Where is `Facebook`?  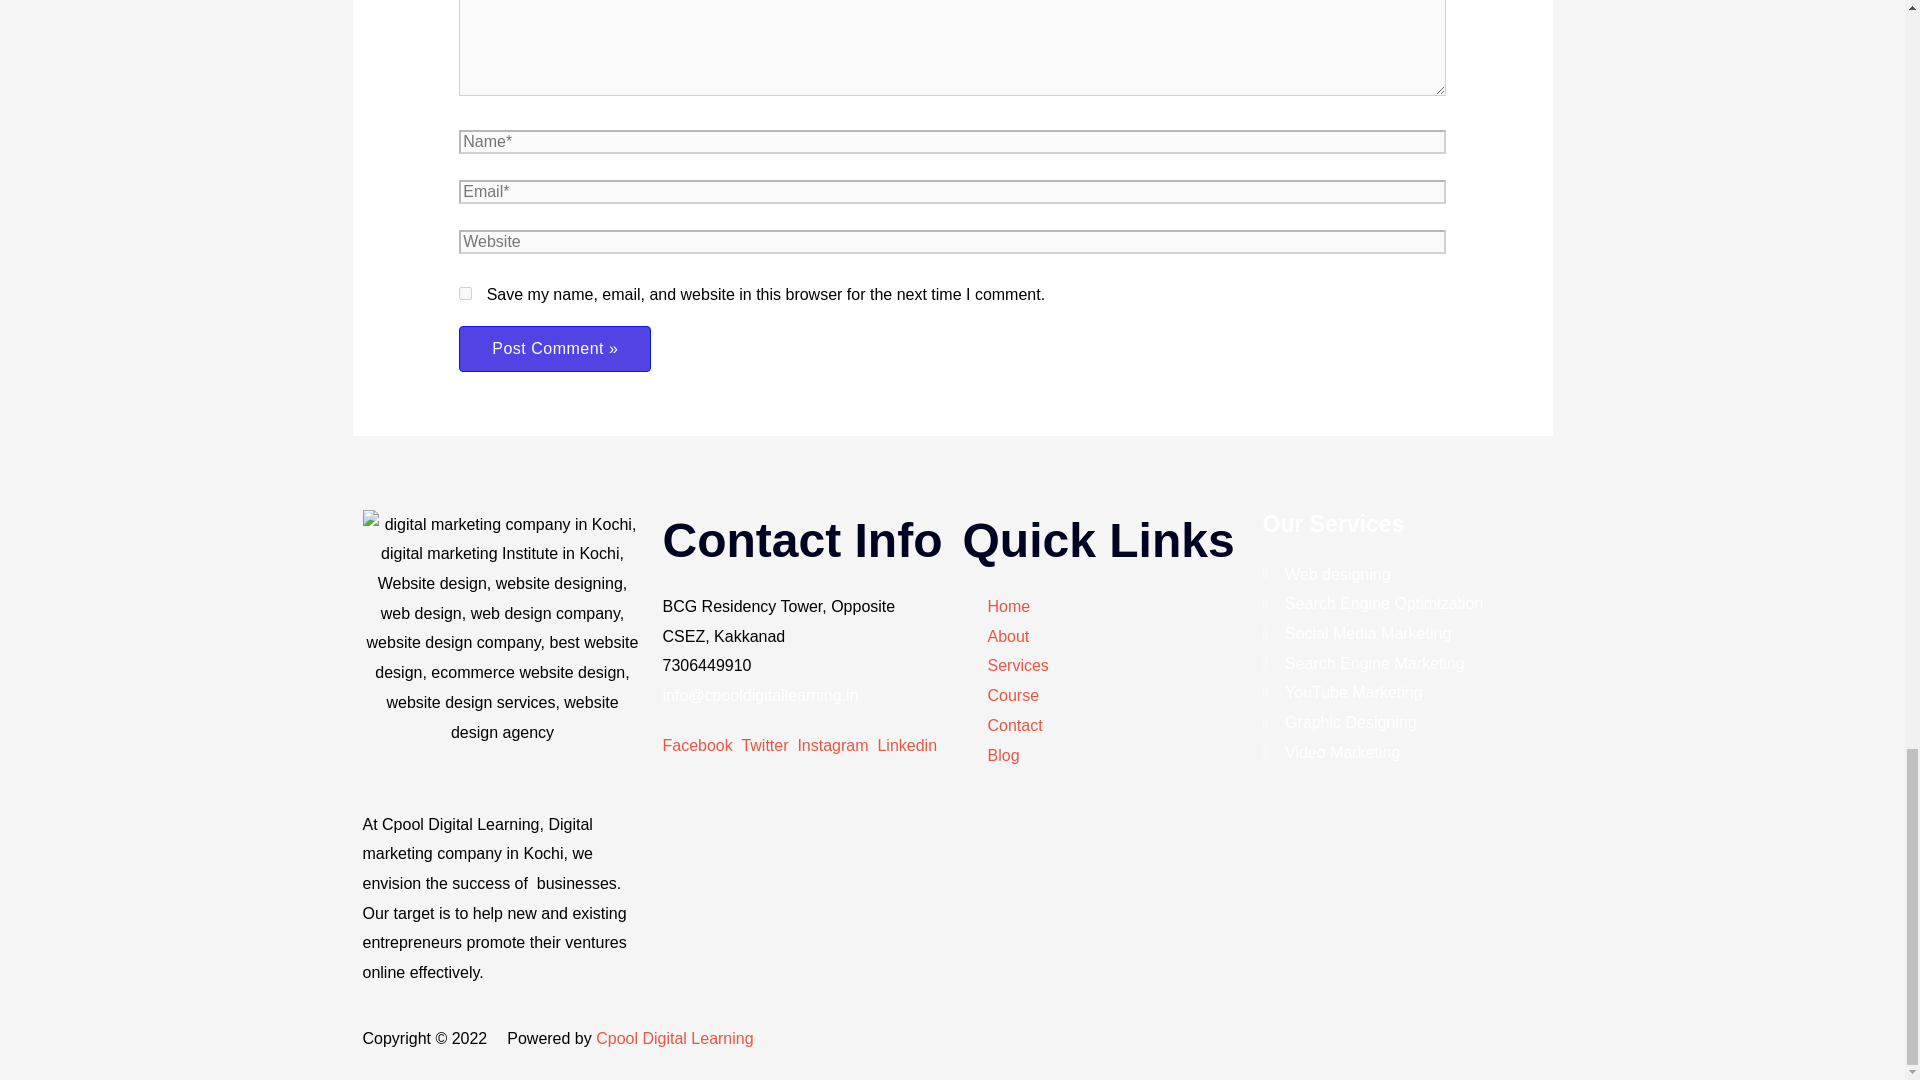 Facebook is located at coordinates (702, 744).